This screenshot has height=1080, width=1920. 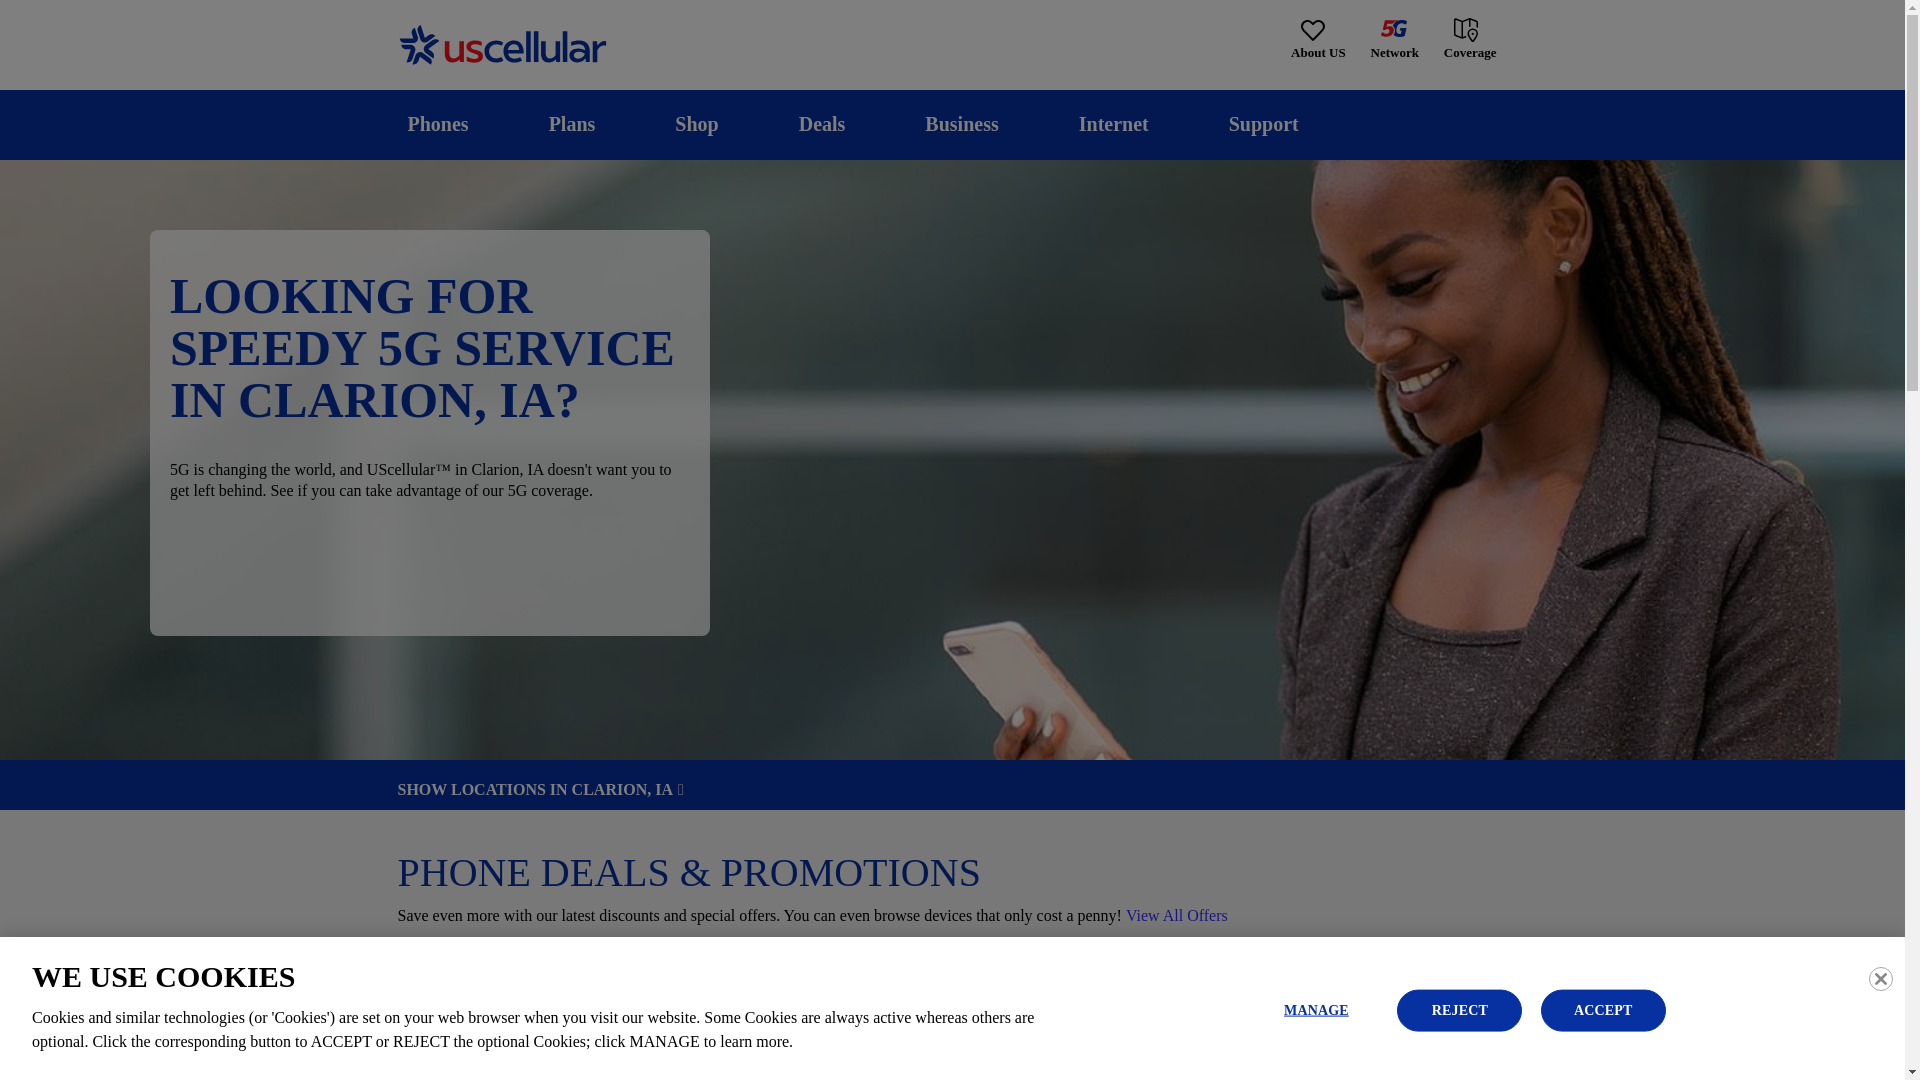 I want to click on Plans, so click(x=572, y=124).